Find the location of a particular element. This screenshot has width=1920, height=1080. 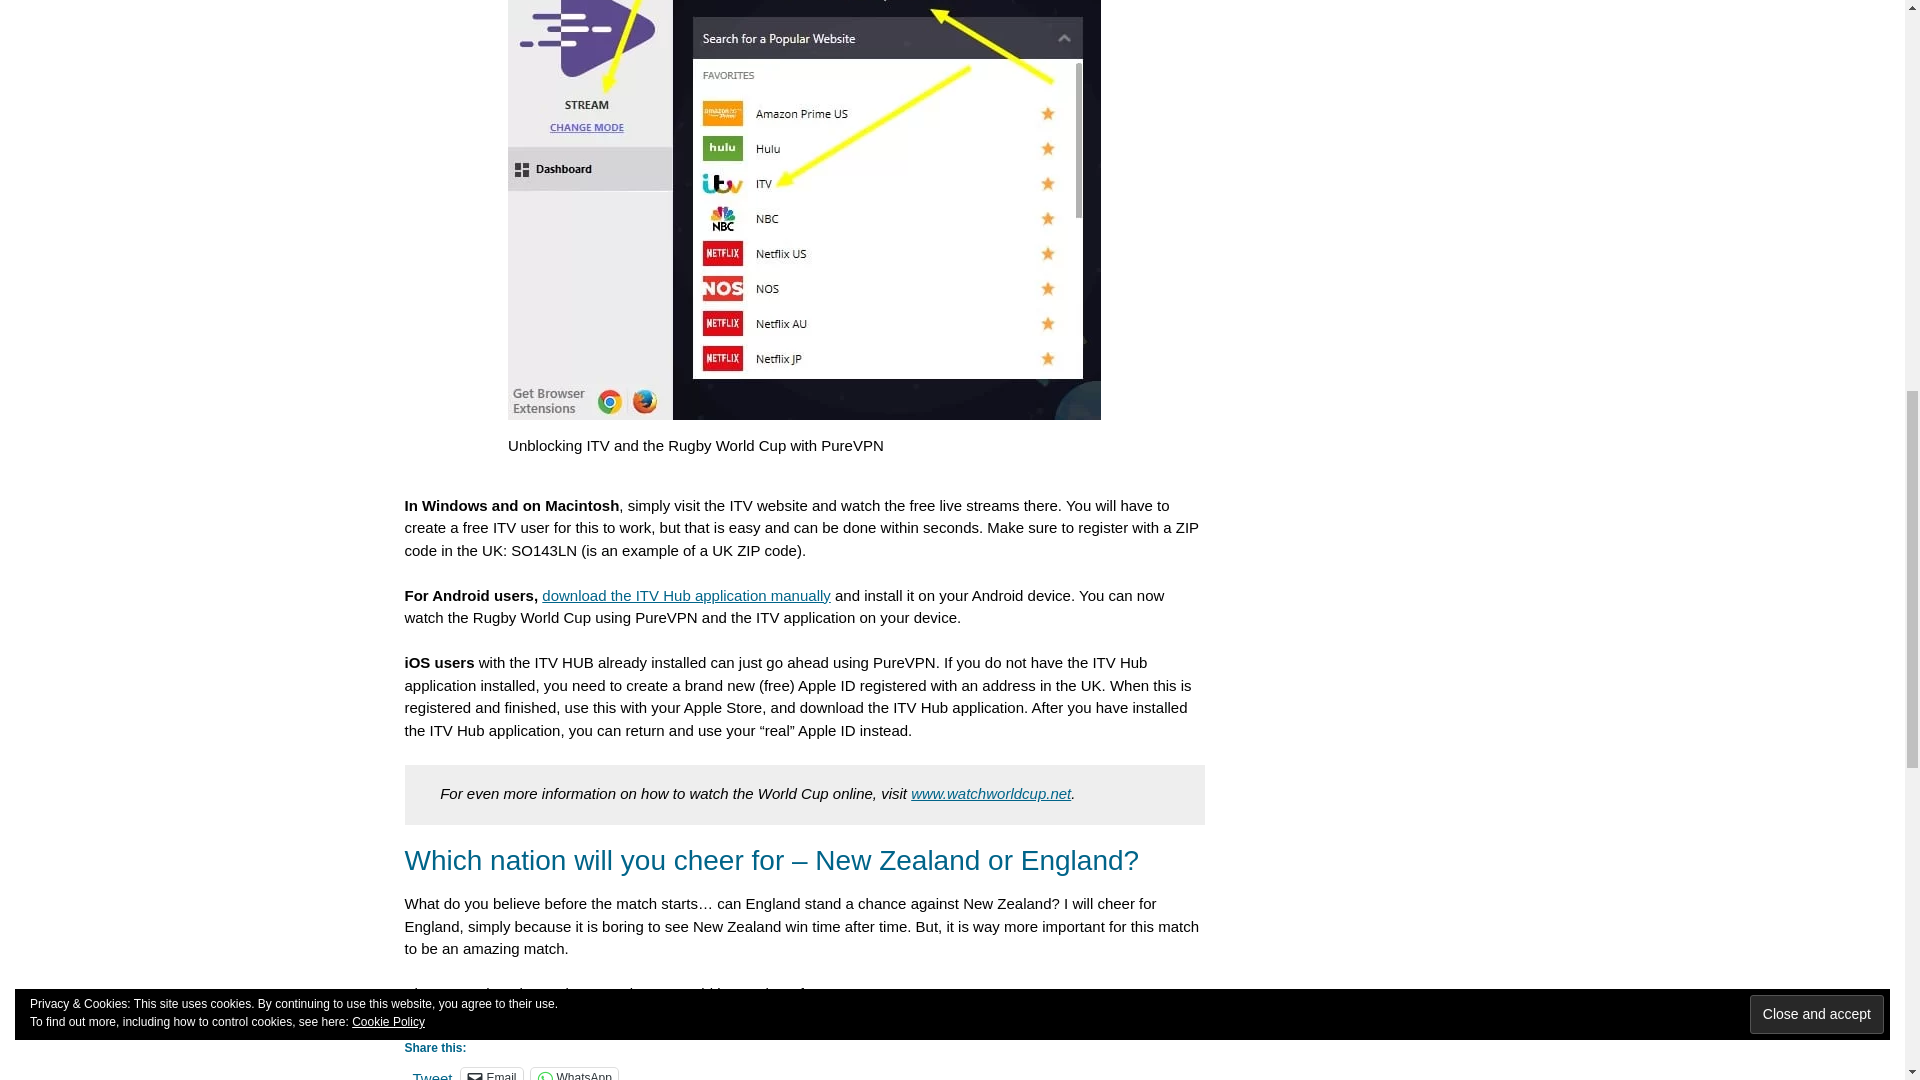

Tweet is located at coordinates (432, 1074).